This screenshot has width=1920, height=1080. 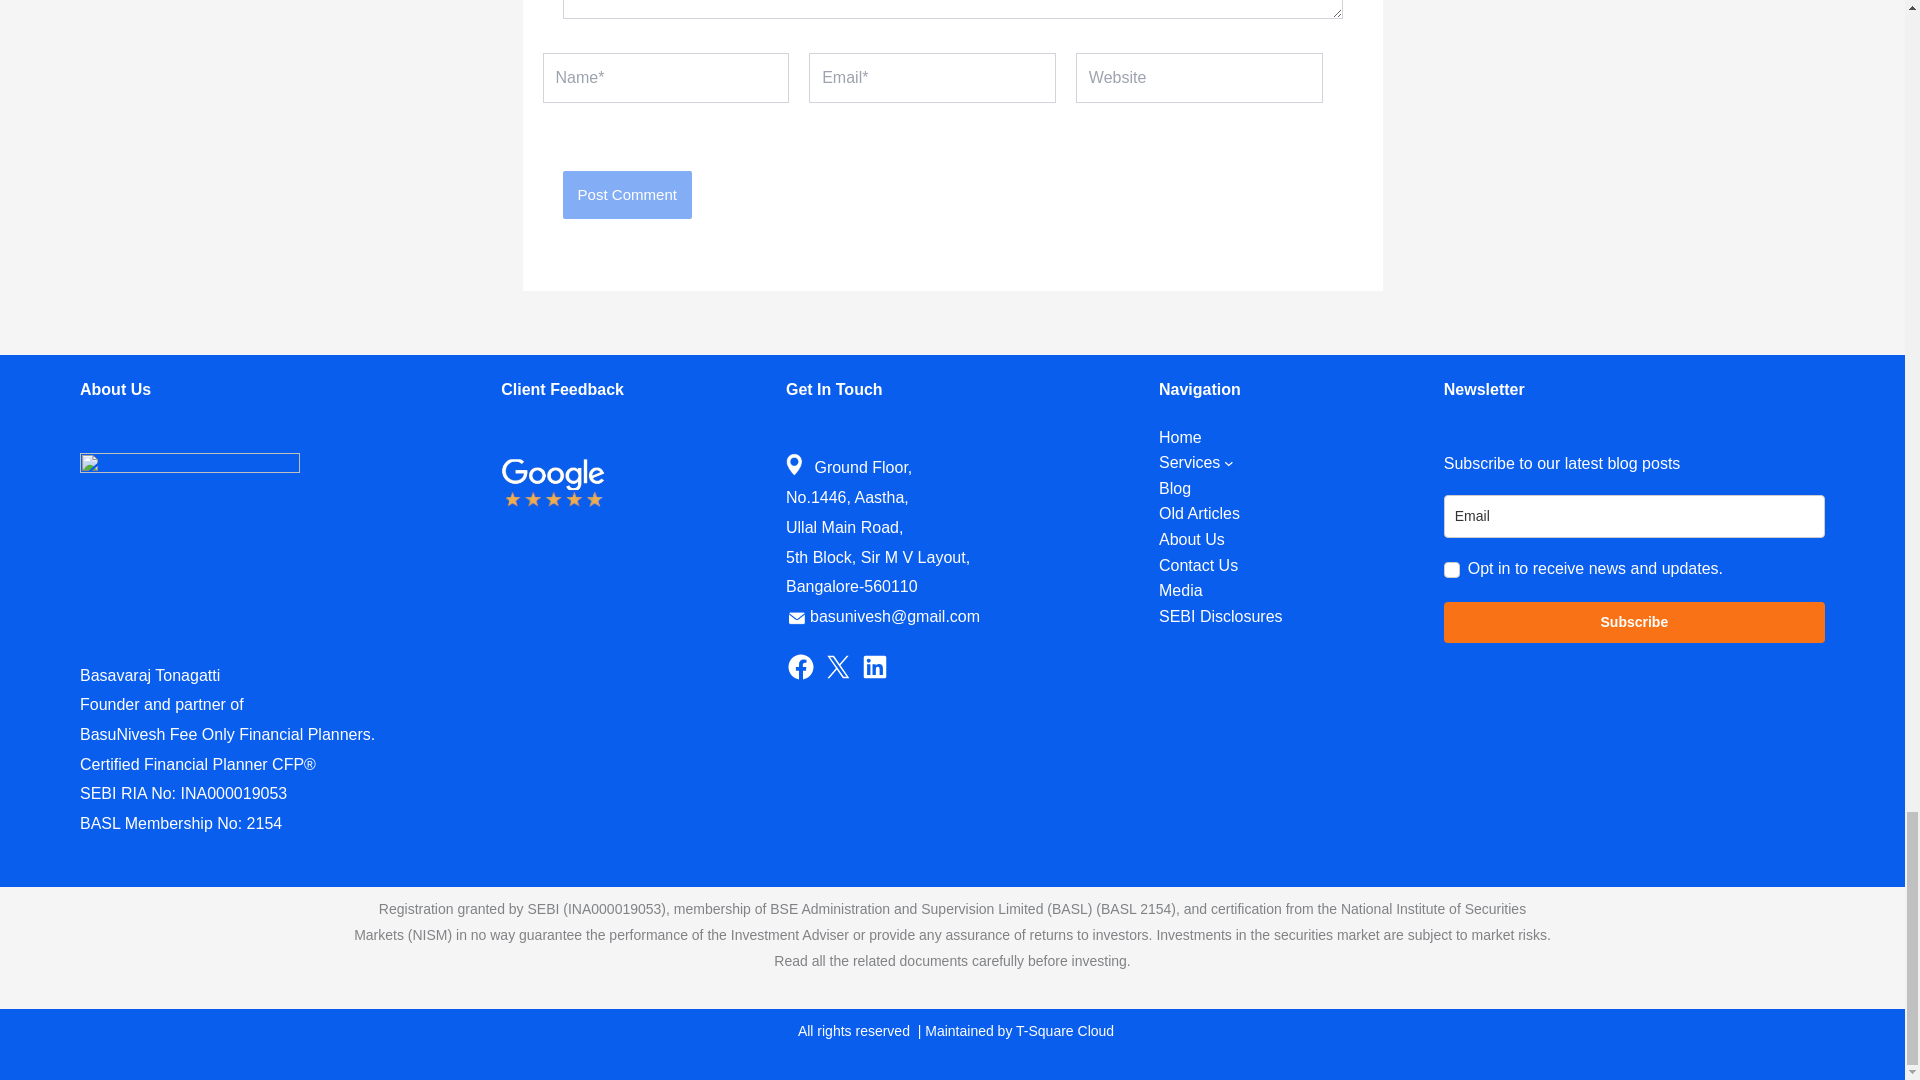 I want to click on Post Comment, so click(x=626, y=194).